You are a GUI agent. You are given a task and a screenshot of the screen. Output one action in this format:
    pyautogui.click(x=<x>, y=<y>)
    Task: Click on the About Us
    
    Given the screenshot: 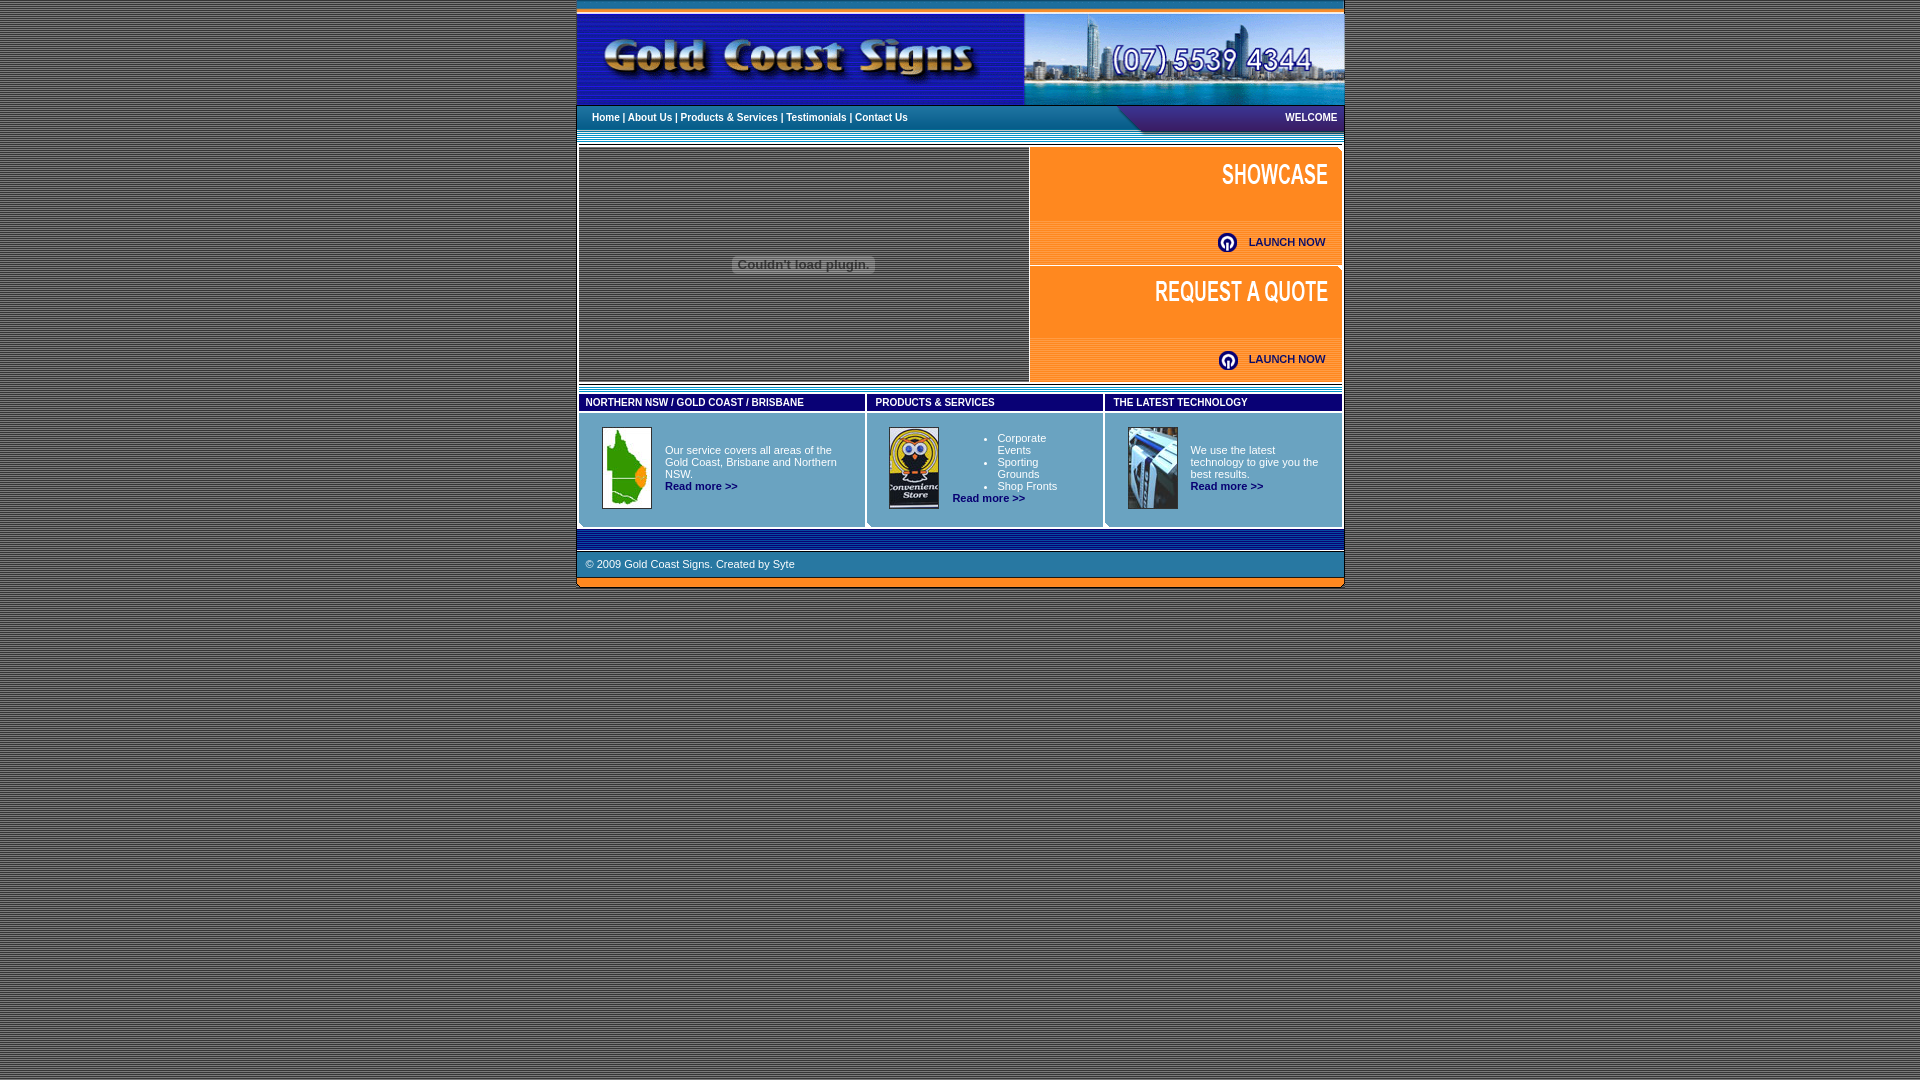 What is the action you would take?
    pyautogui.click(x=650, y=118)
    